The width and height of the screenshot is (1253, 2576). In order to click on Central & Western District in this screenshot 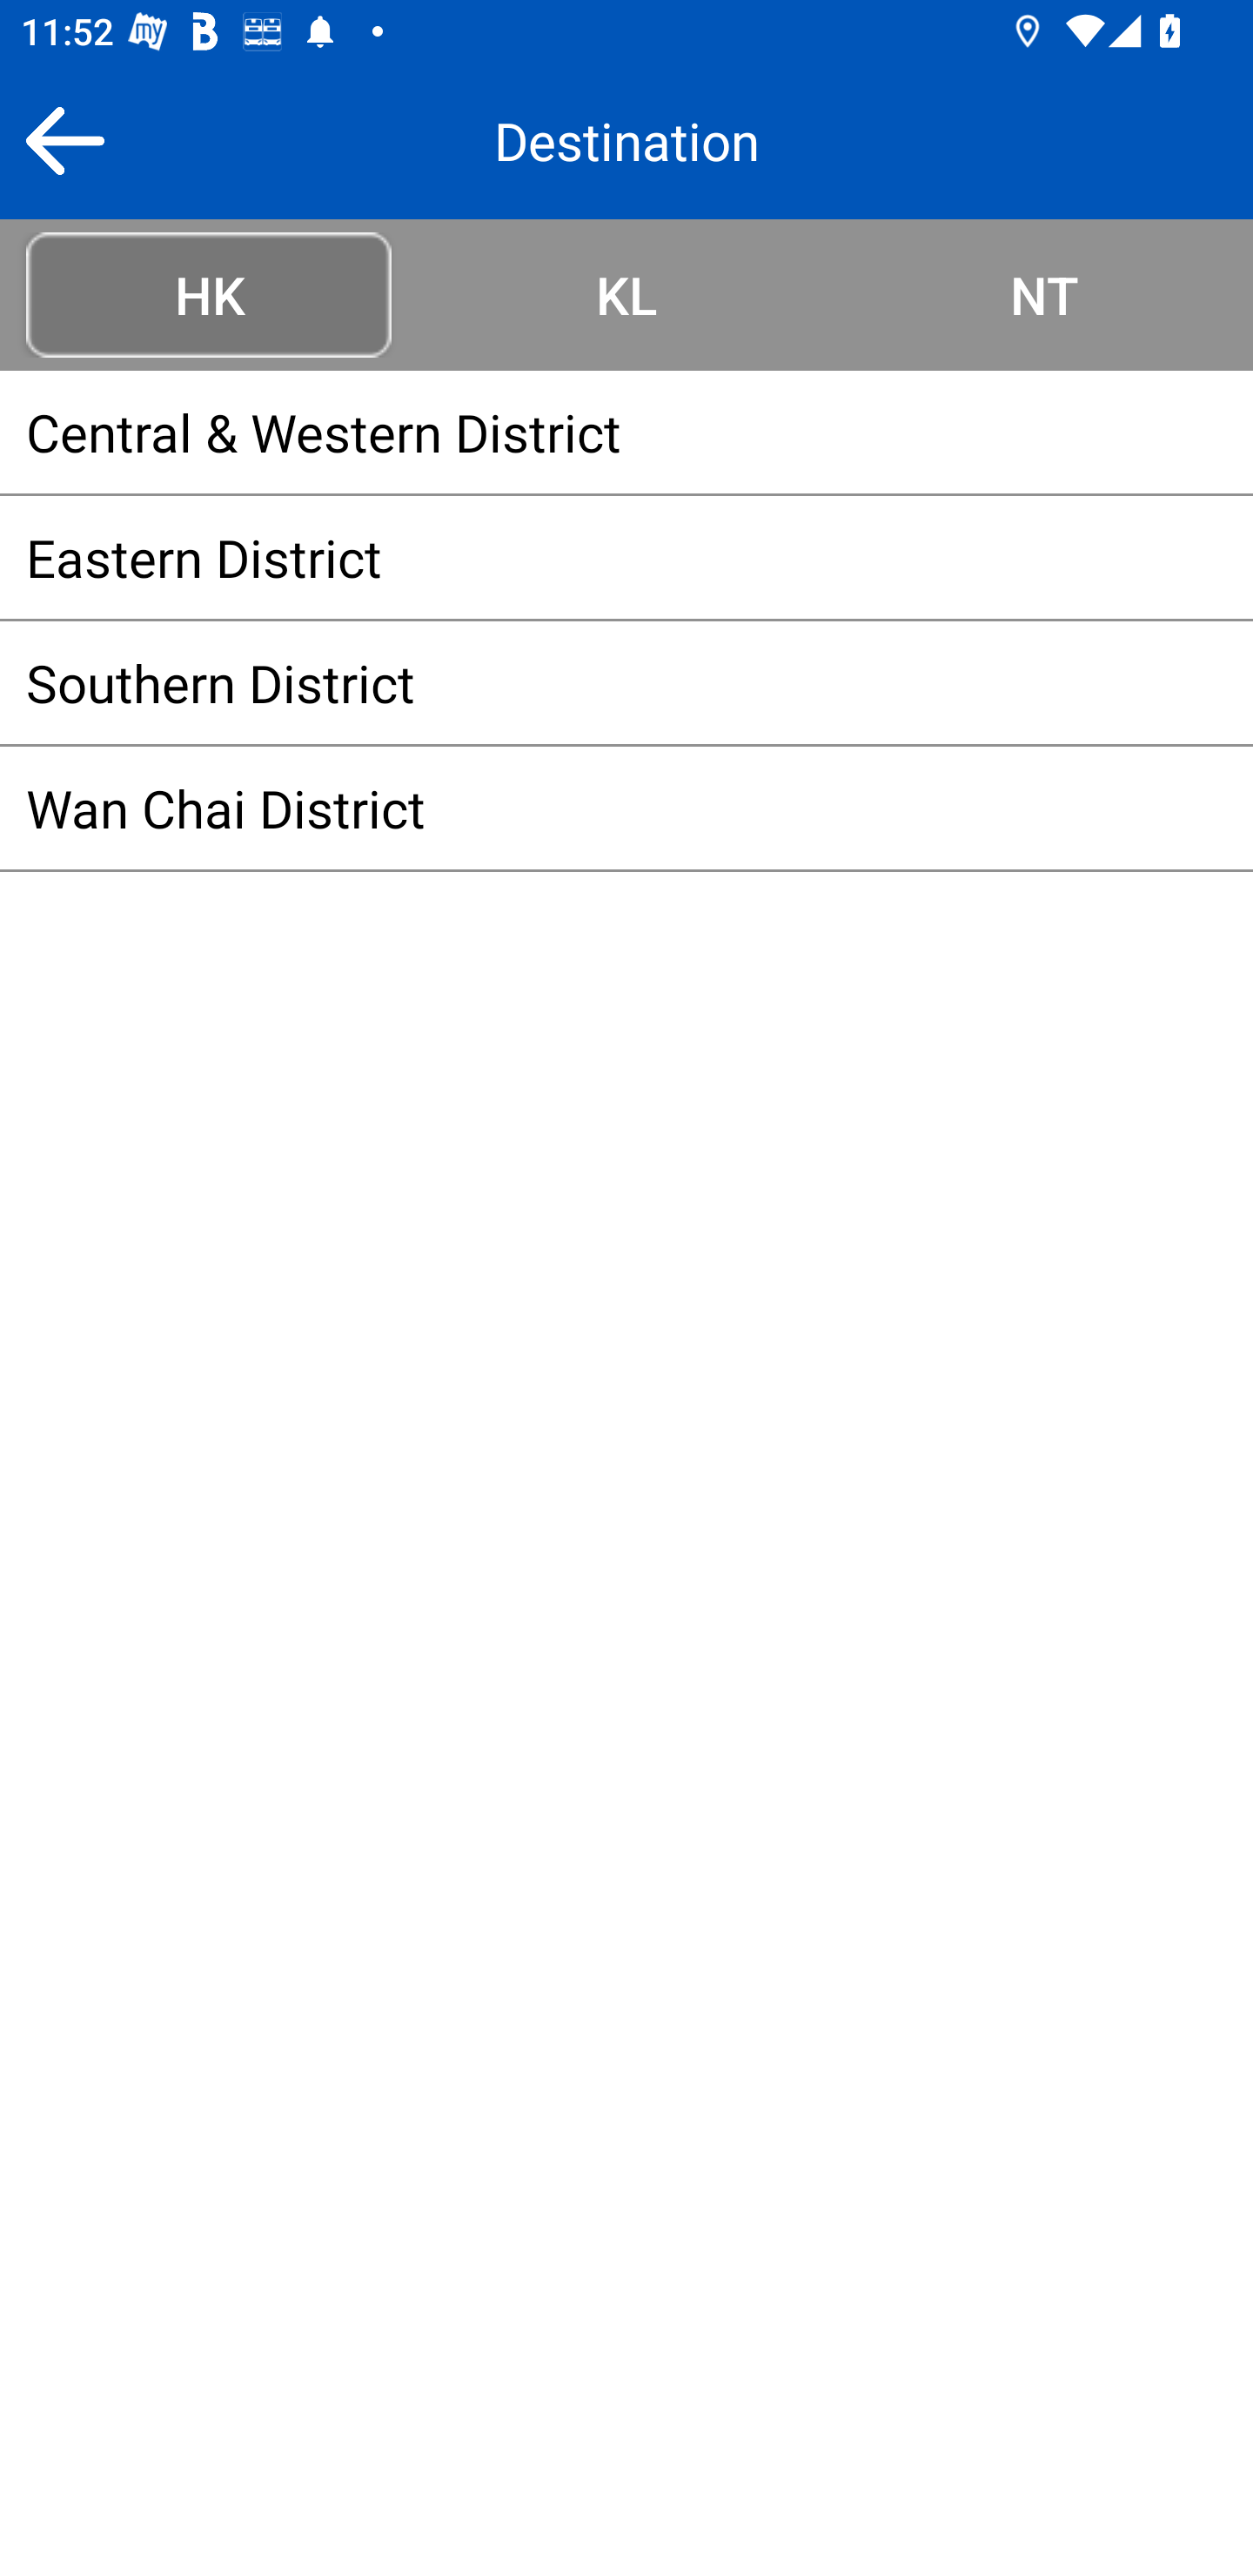, I will do `click(626, 433)`.